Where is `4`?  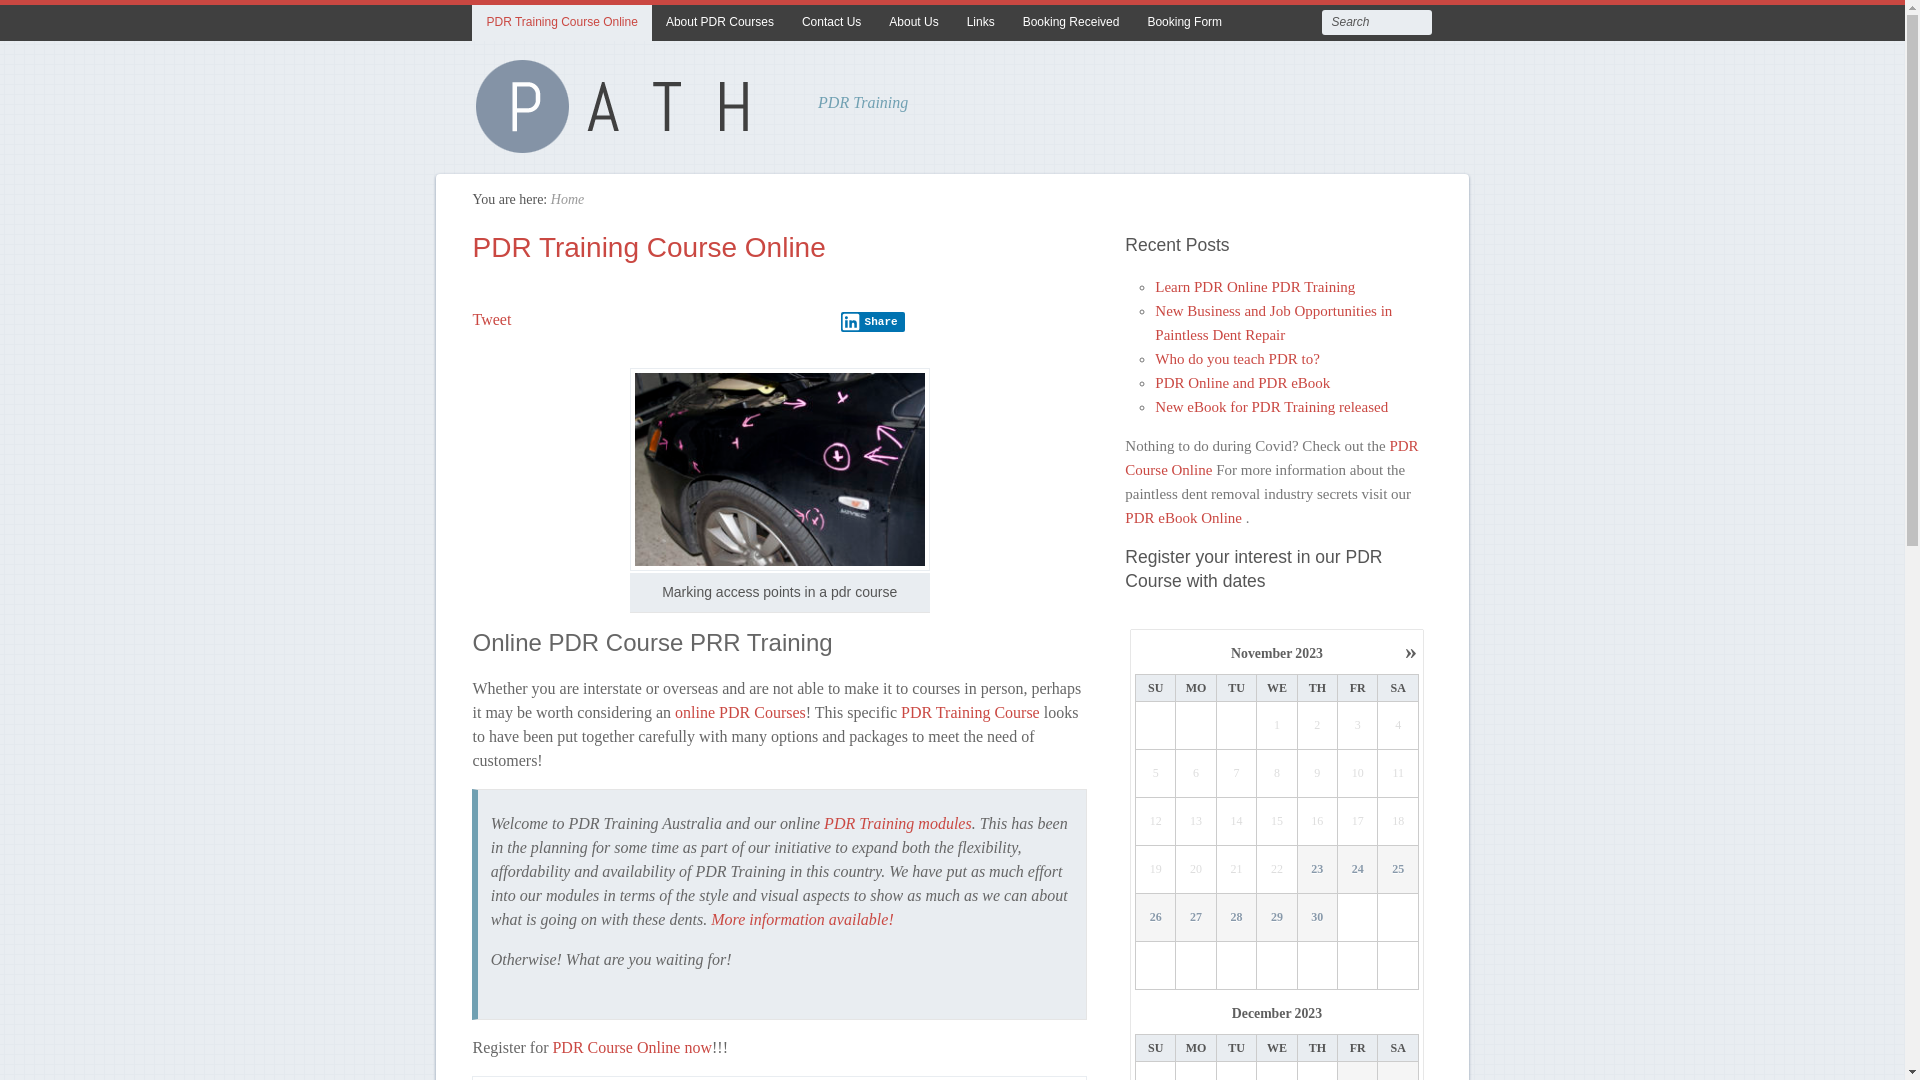 4 is located at coordinates (1398, 726).